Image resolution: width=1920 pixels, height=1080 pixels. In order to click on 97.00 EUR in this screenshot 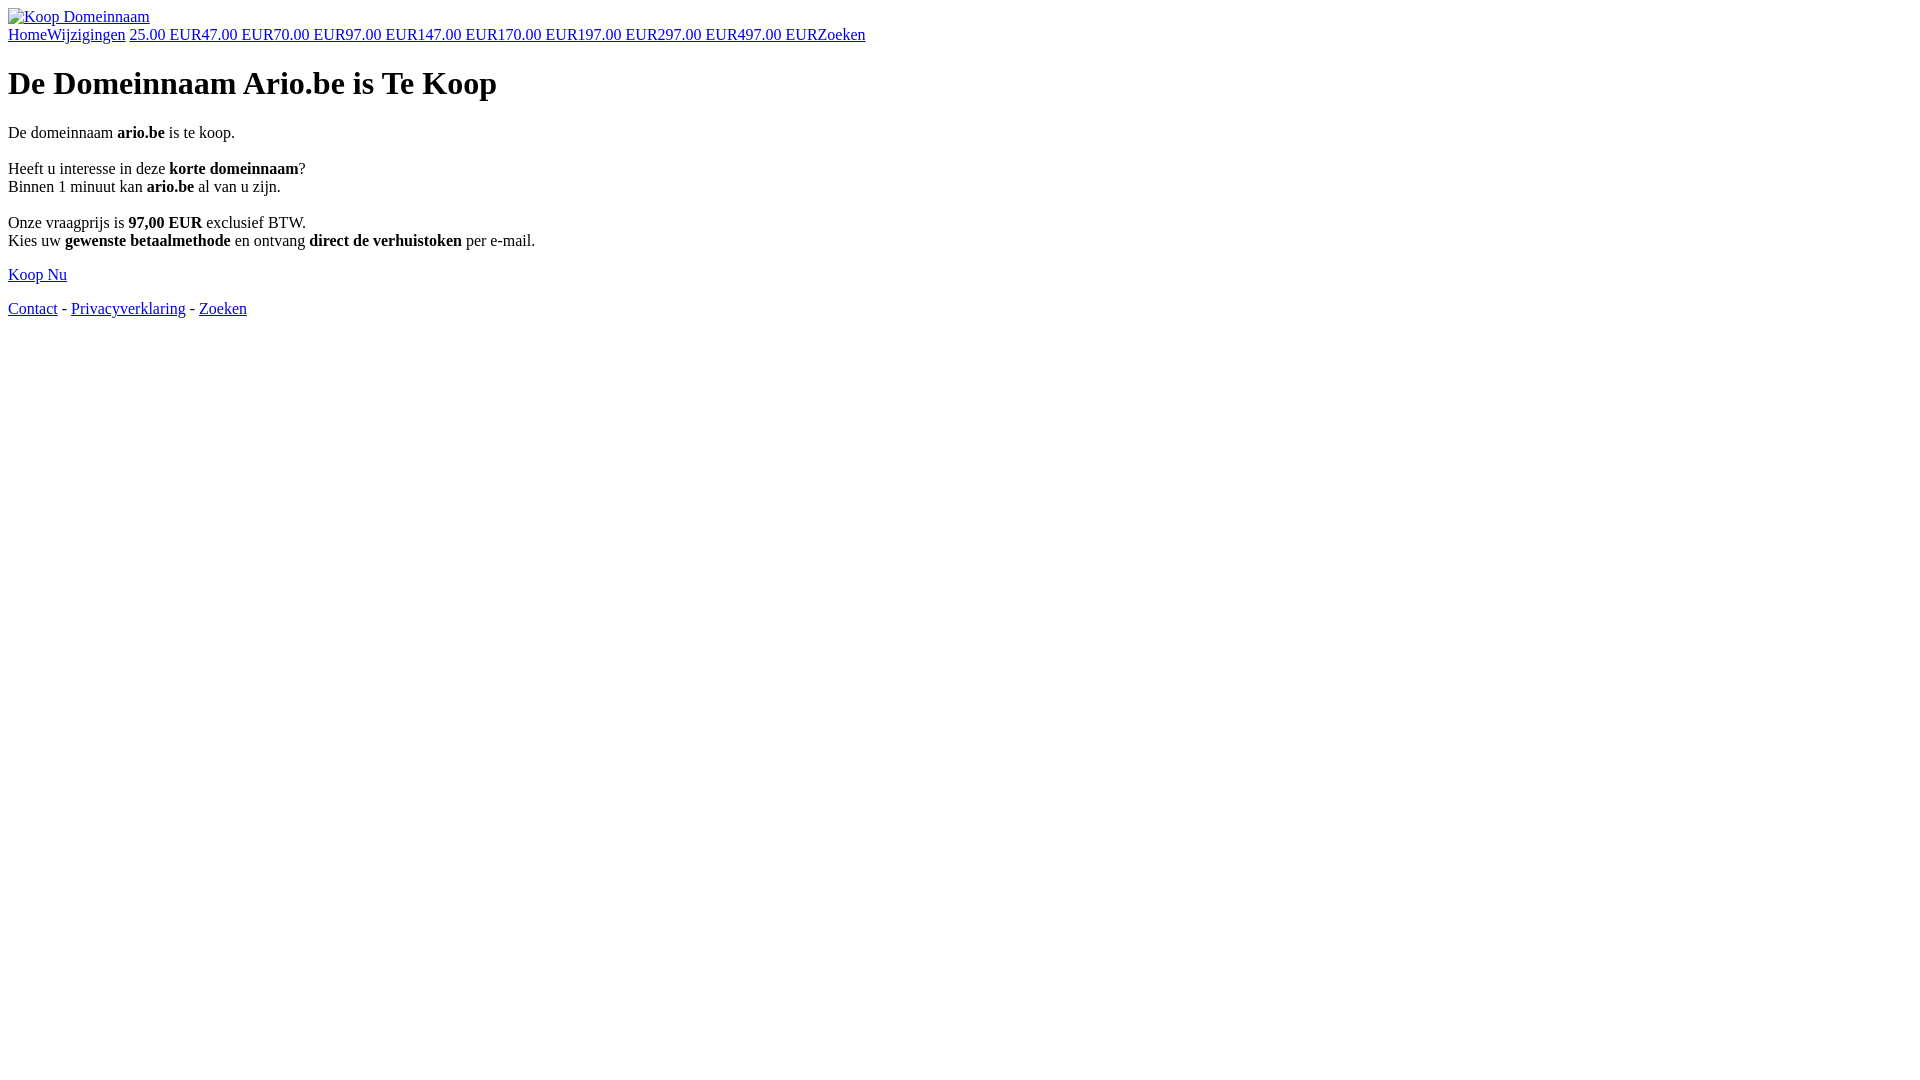, I will do `click(382, 34)`.